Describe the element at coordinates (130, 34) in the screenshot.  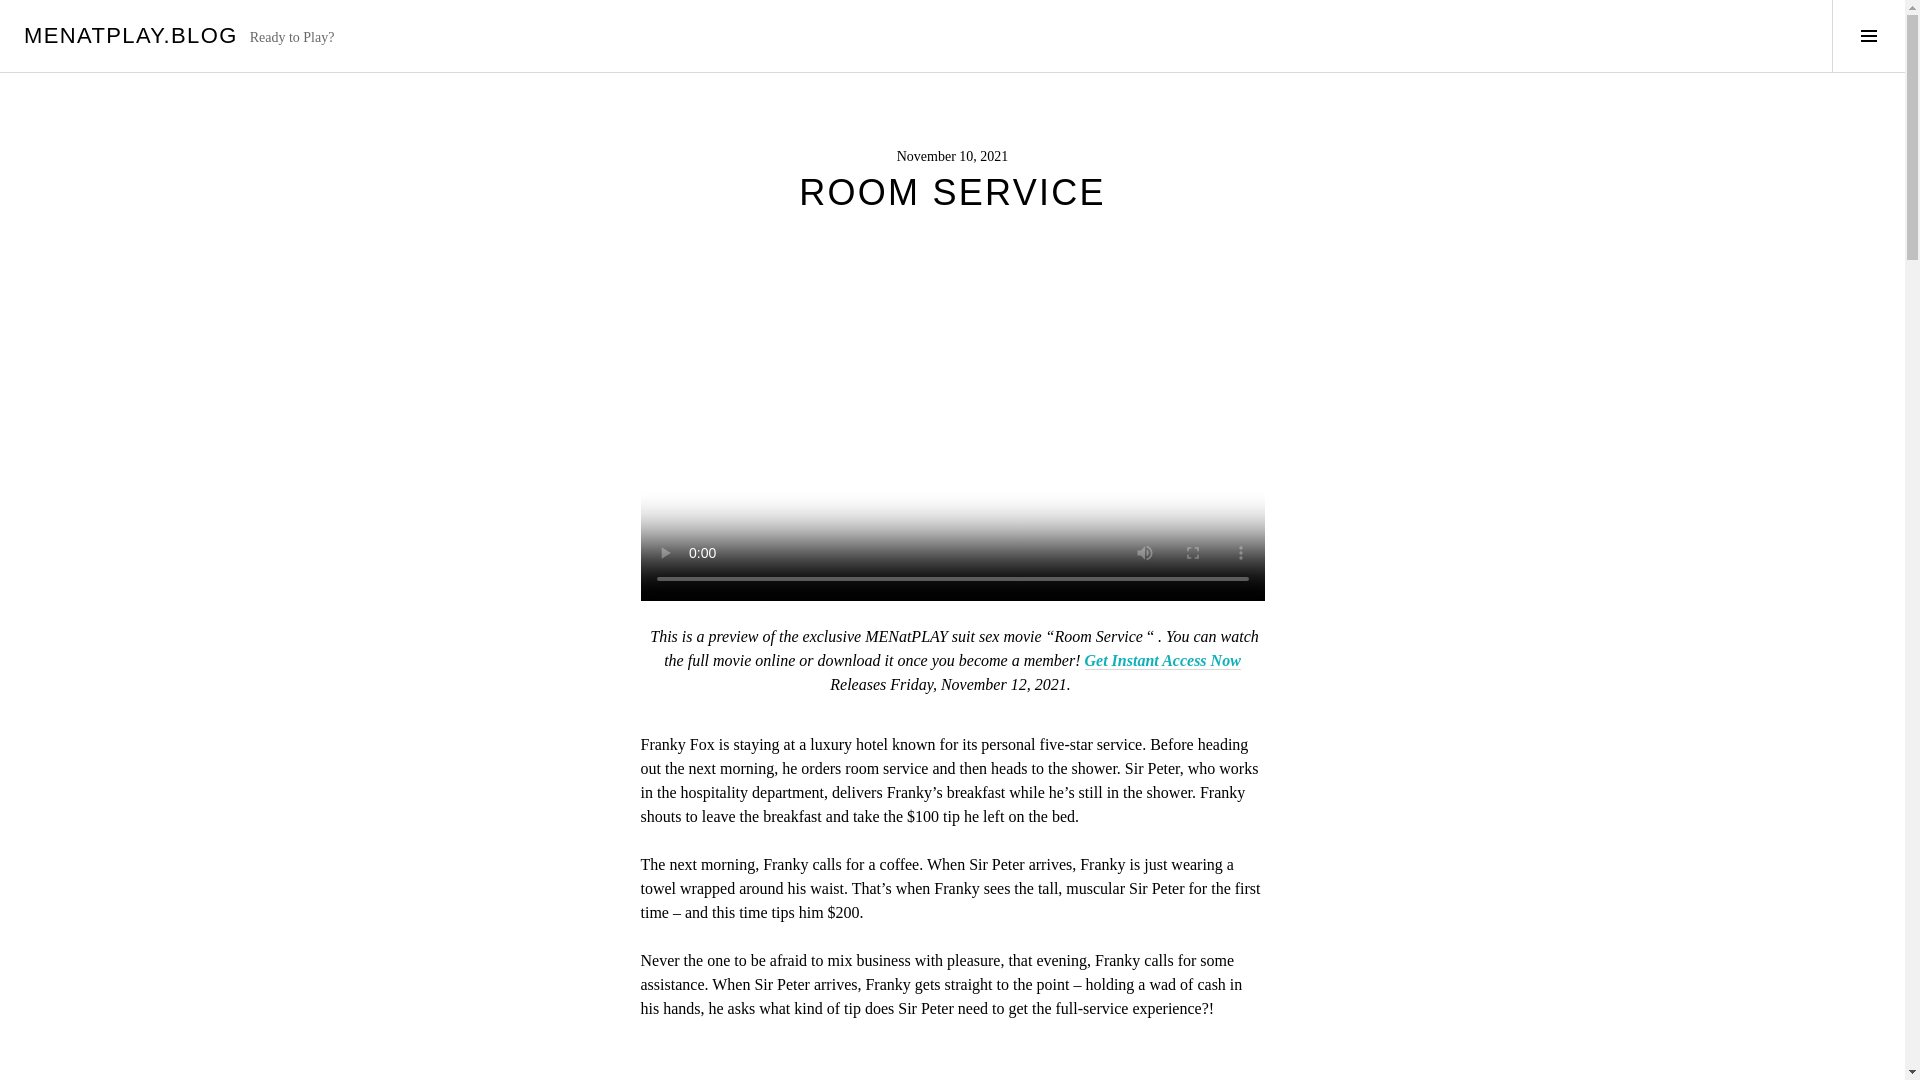
I see `MENATPLAY.BLOG` at that location.